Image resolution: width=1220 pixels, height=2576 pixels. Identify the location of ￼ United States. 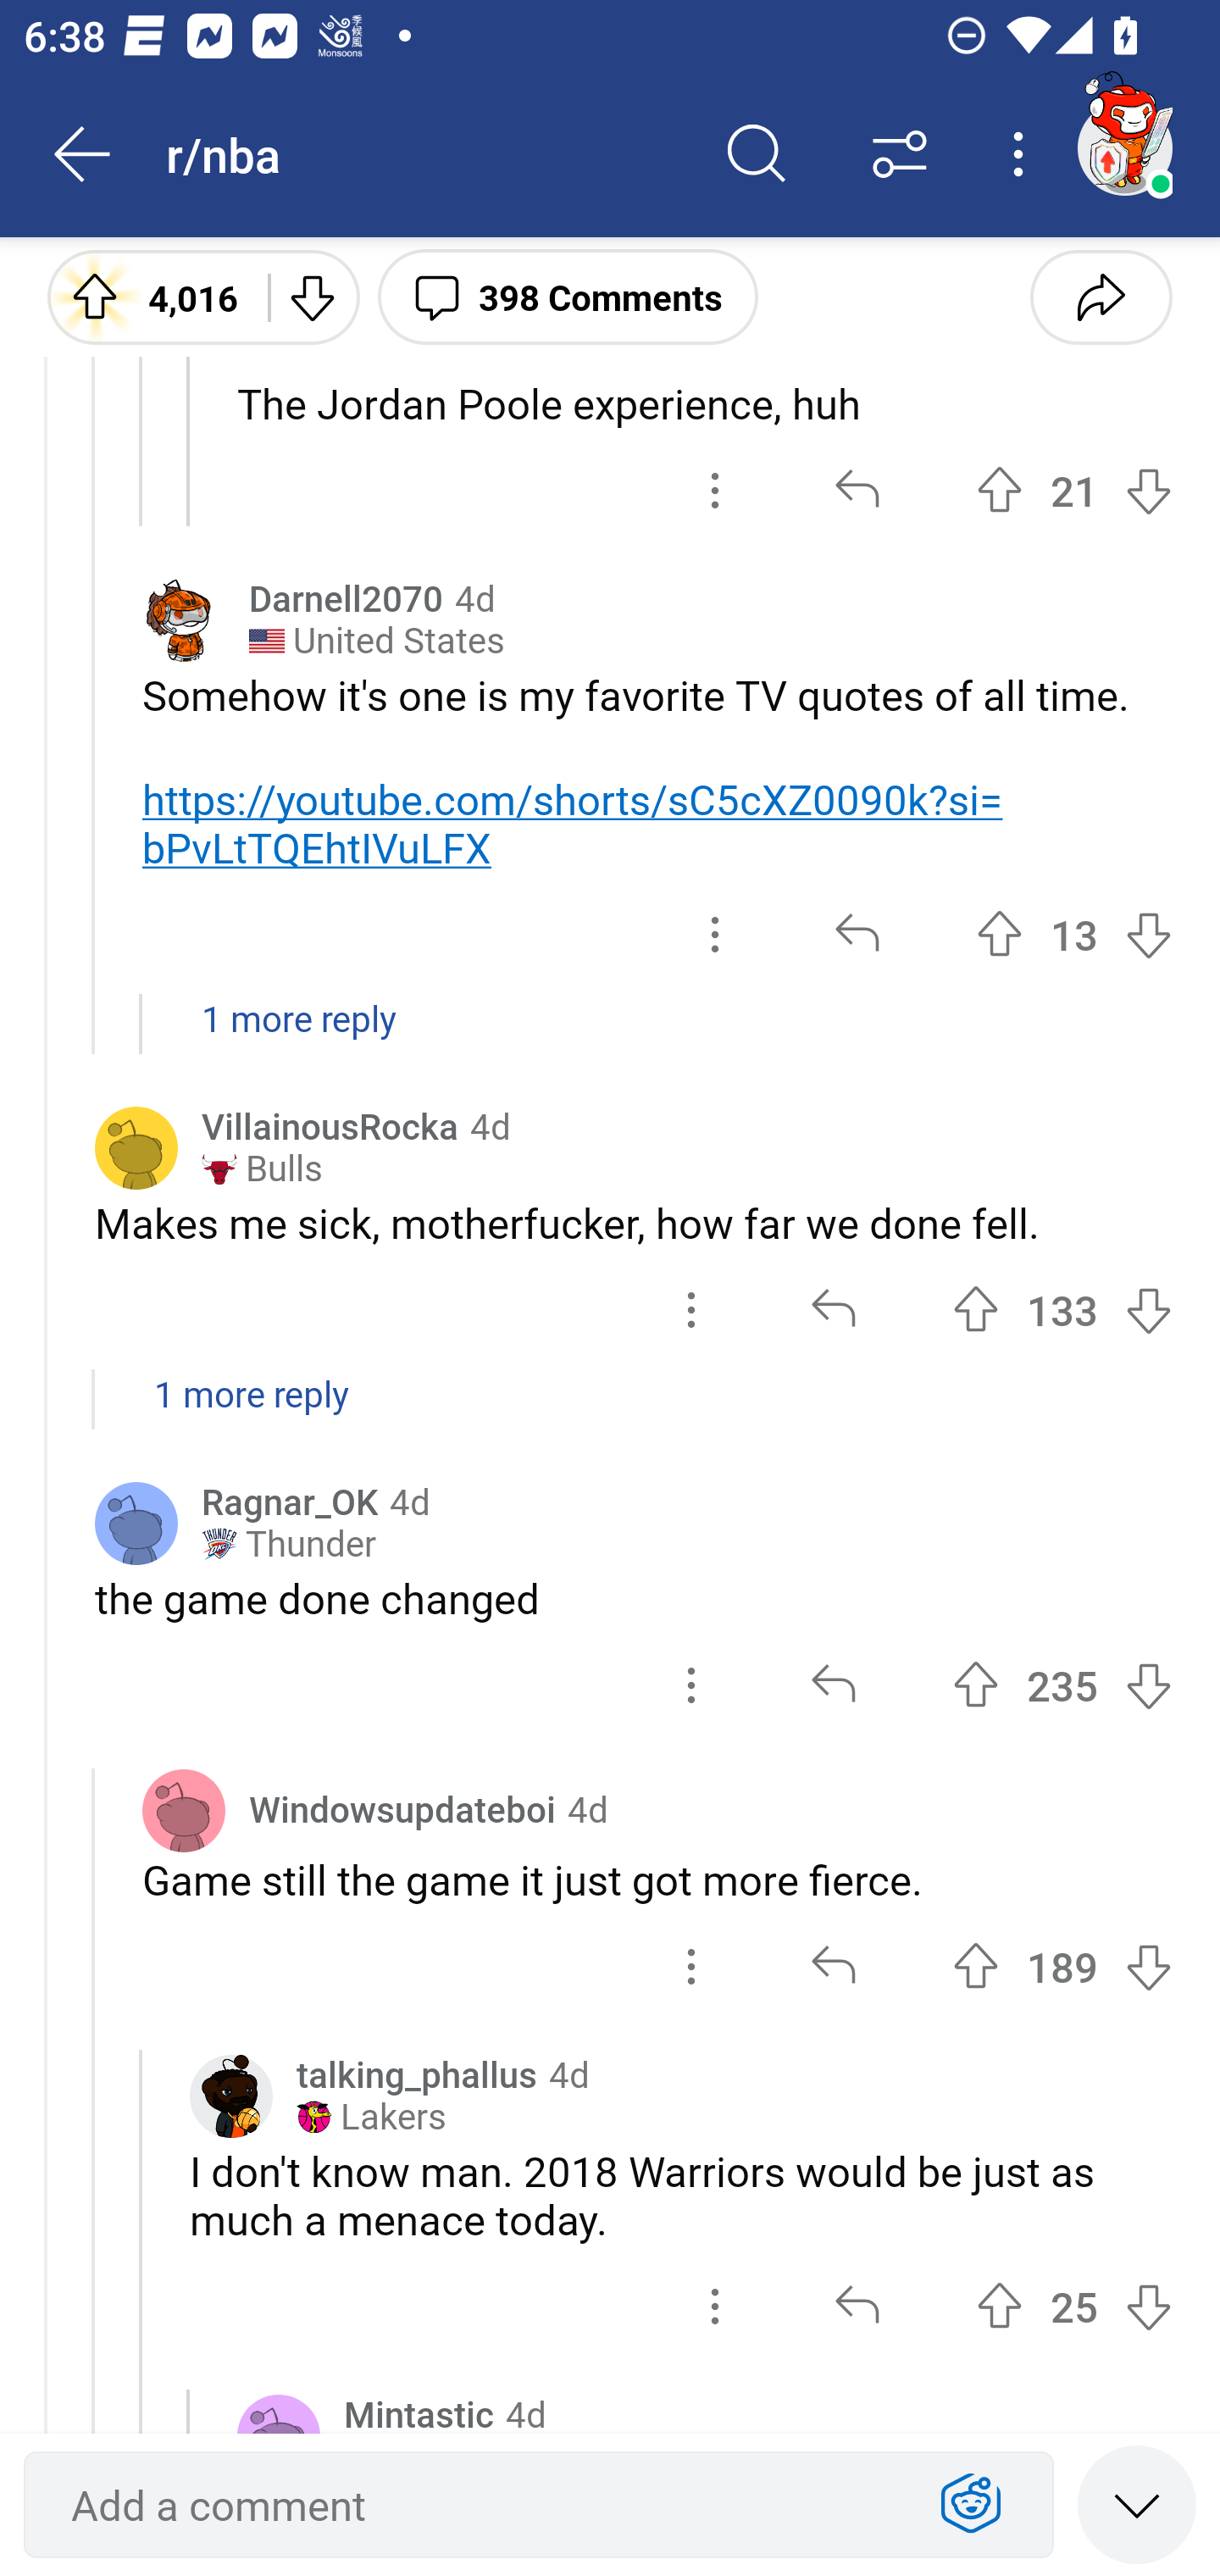
(376, 641).